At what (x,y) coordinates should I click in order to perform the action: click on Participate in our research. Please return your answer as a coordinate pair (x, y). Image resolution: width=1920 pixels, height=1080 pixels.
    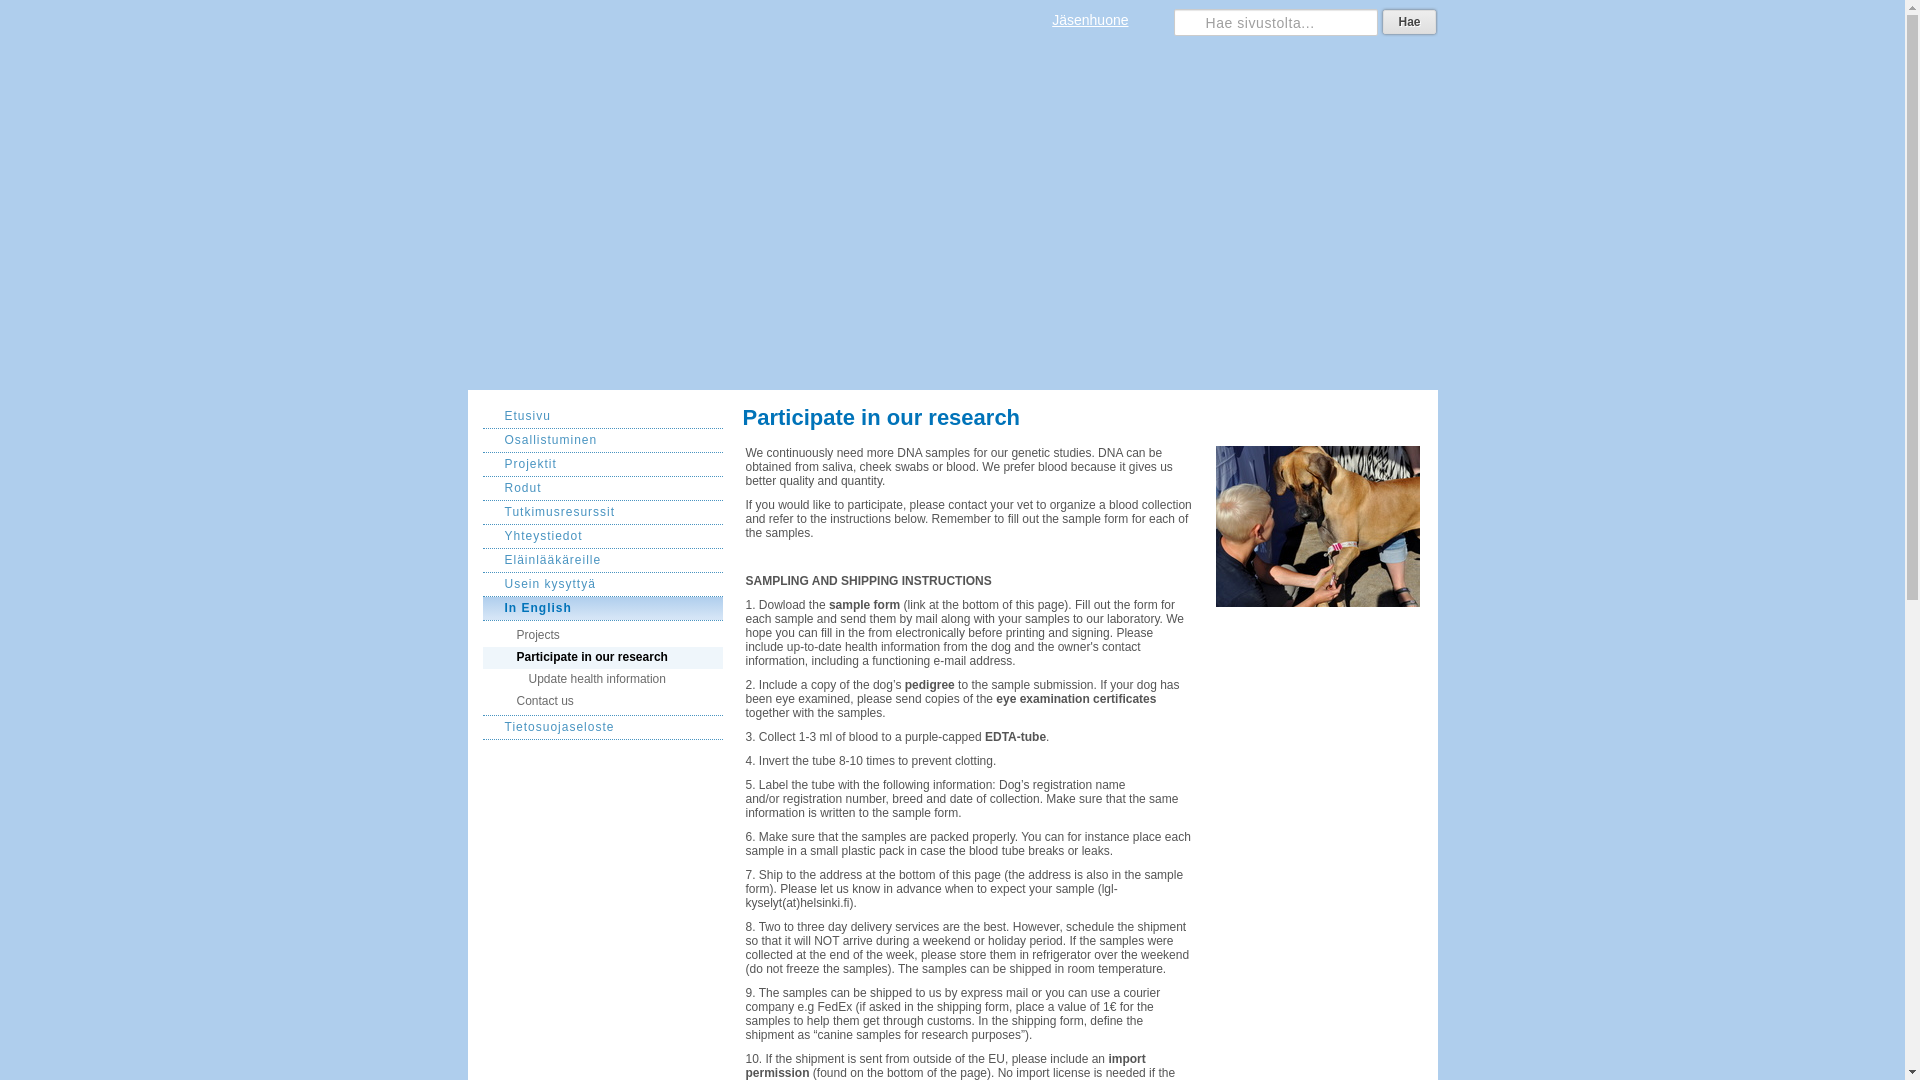
    Looking at the image, I should click on (601, 657).